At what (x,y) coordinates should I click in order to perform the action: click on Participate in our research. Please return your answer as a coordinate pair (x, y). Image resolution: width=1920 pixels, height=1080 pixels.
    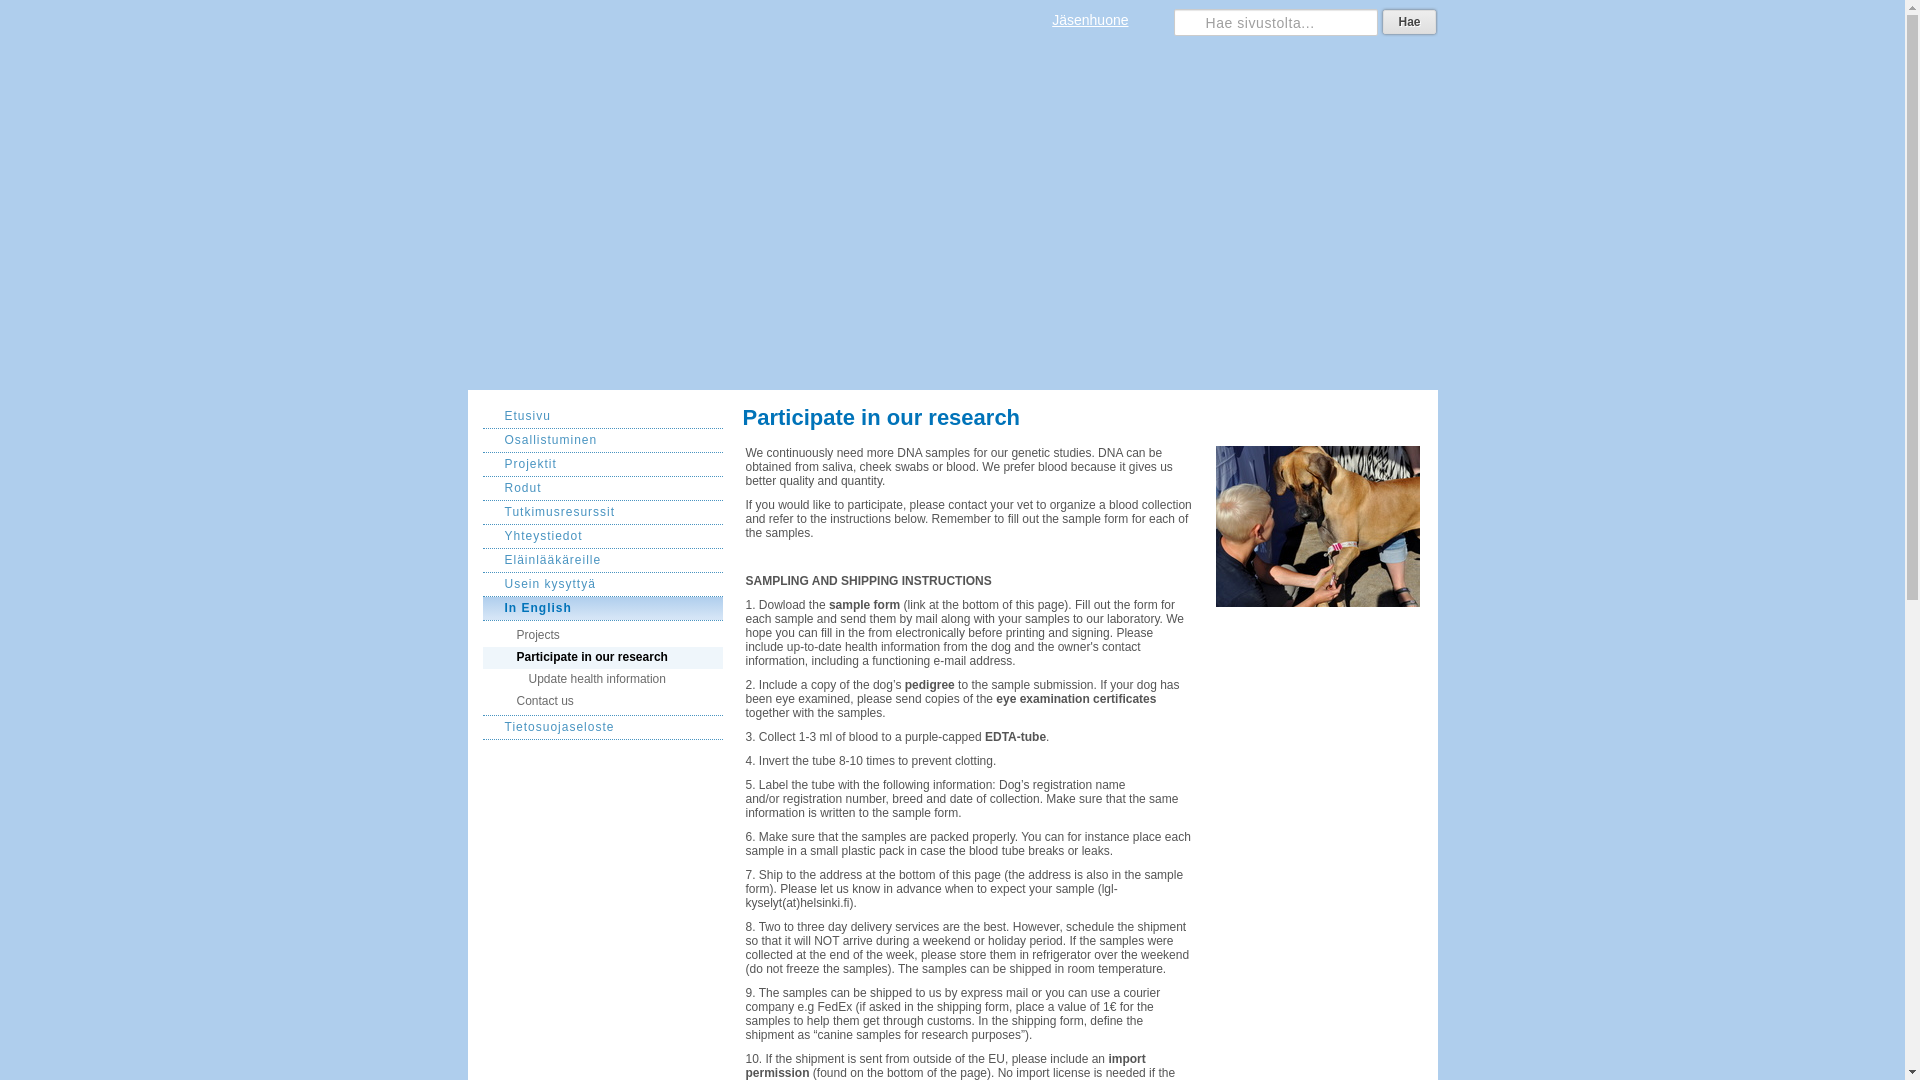
    Looking at the image, I should click on (601, 657).